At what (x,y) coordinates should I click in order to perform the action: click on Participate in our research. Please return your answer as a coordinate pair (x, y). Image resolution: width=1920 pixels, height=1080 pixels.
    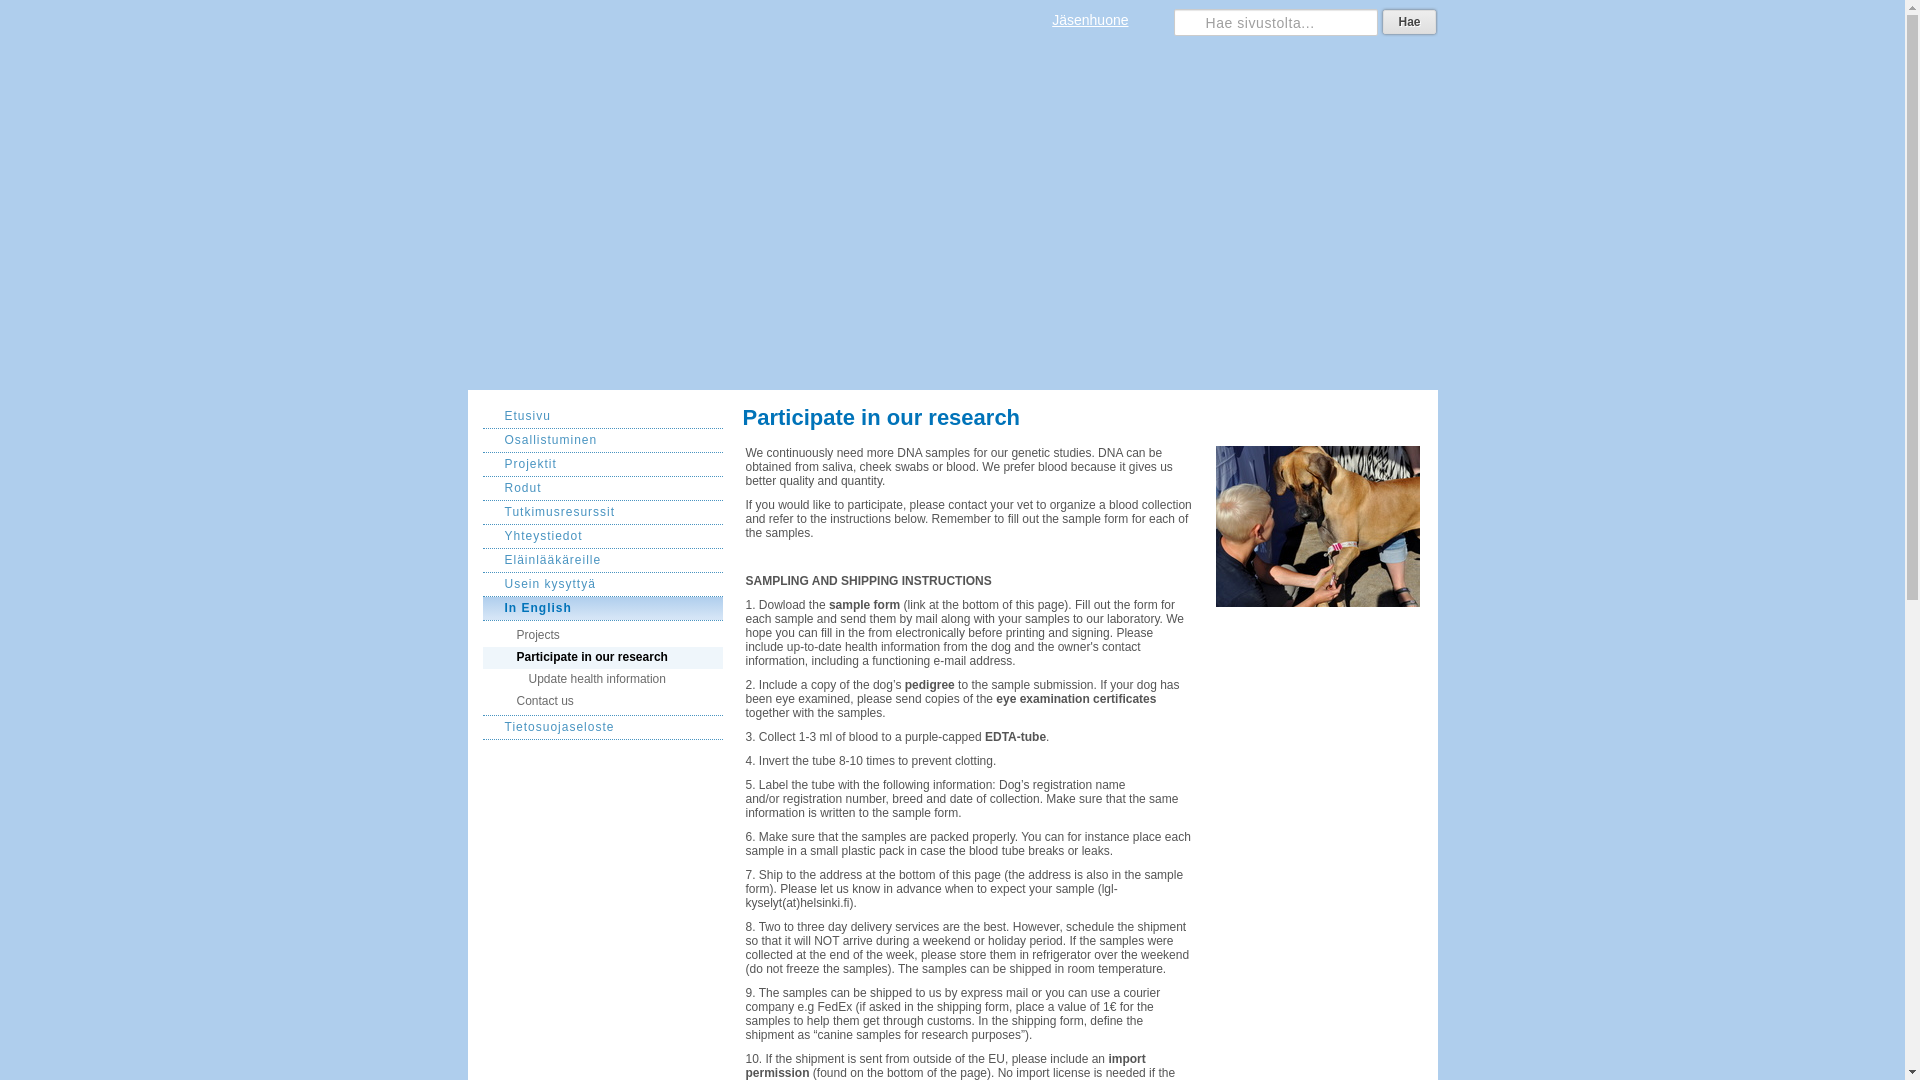
    Looking at the image, I should click on (601, 657).